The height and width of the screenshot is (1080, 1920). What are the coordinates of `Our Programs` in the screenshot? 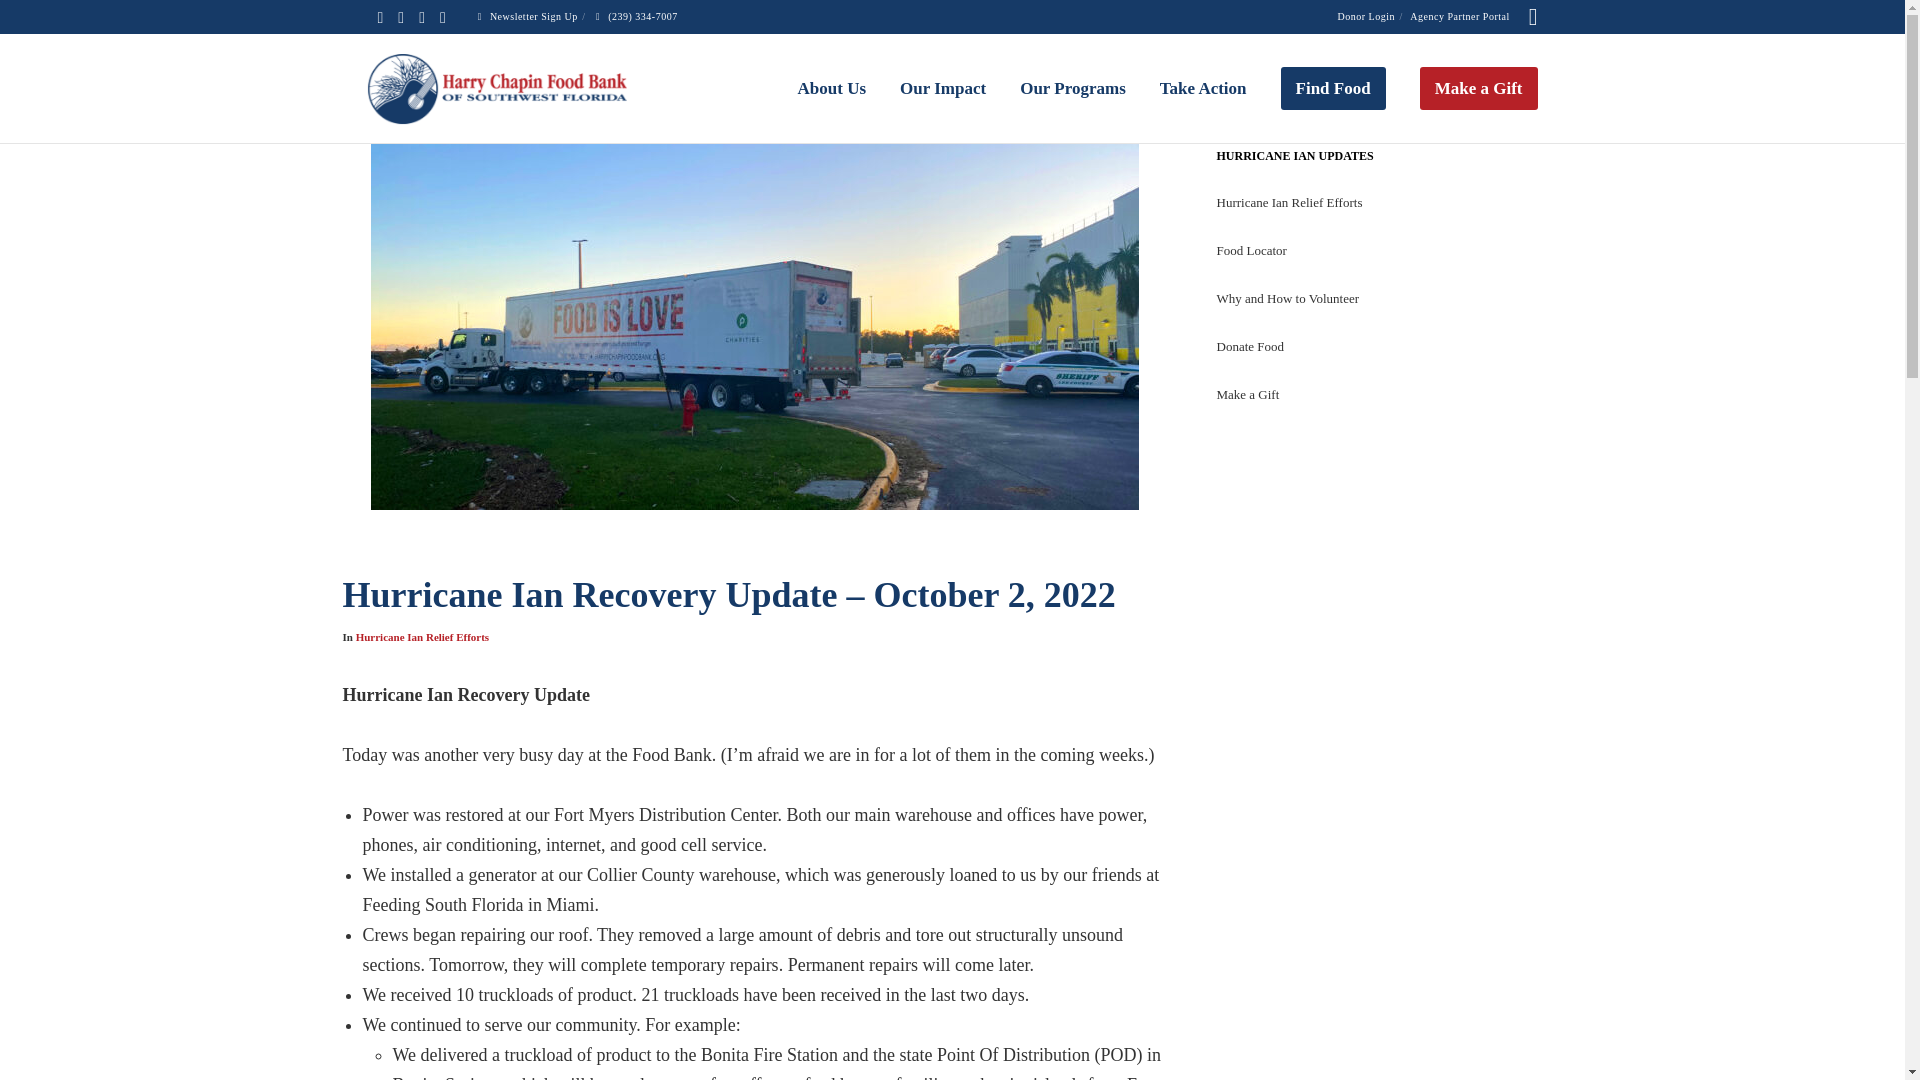 It's located at (1056, 88).